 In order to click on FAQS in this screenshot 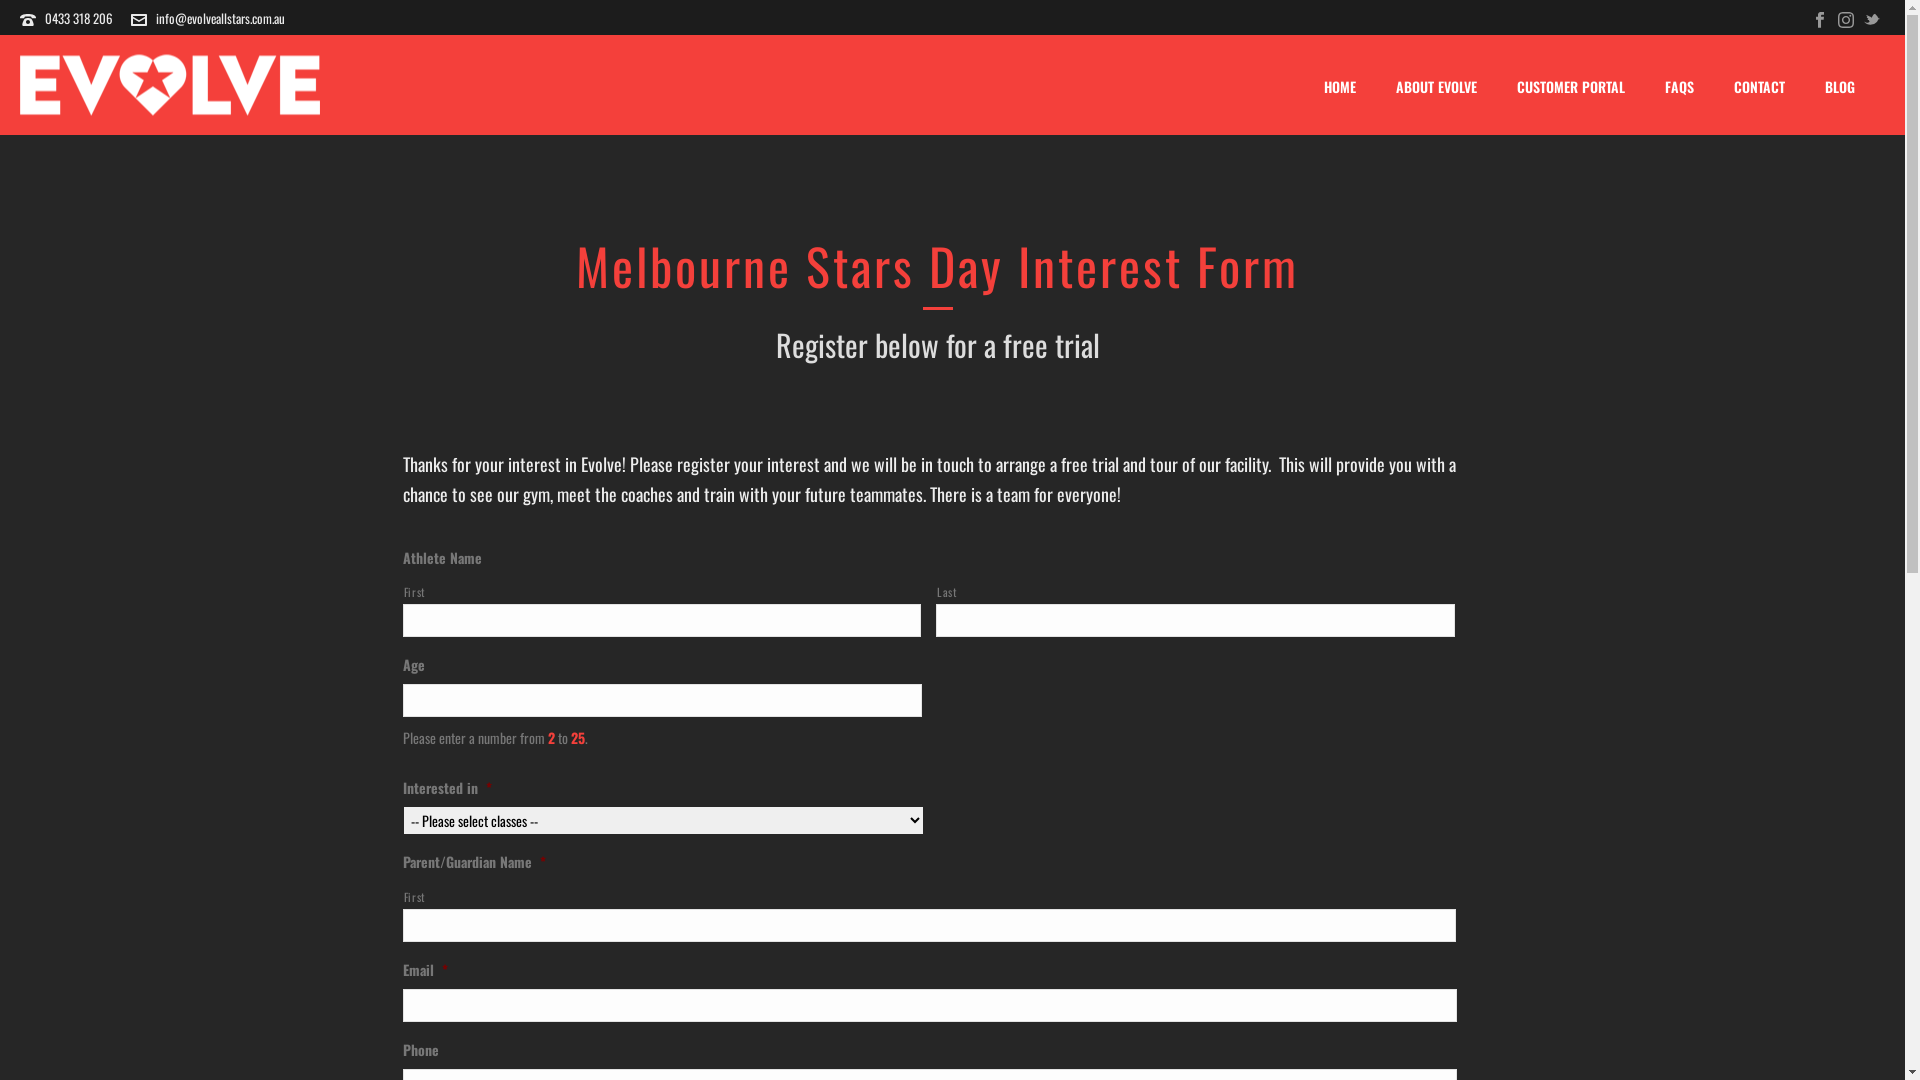, I will do `click(1680, 87)`.